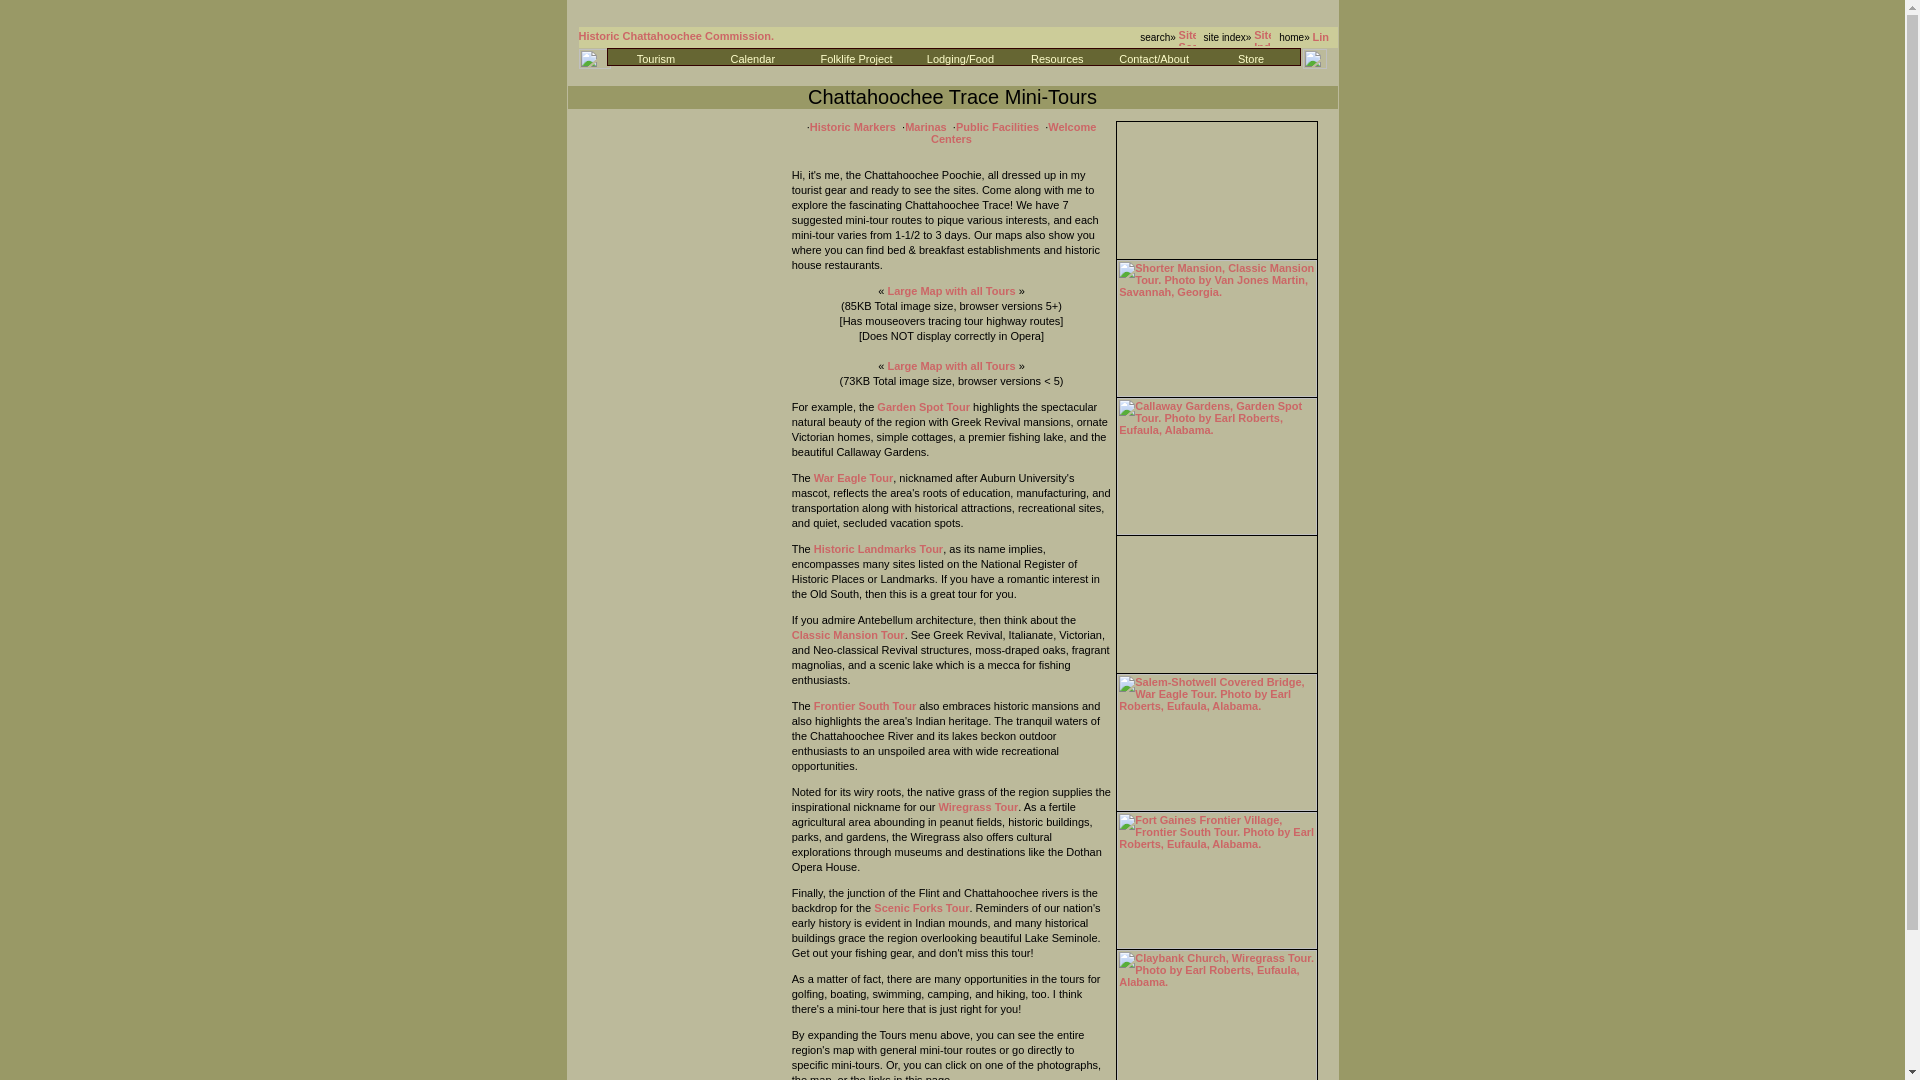 The height and width of the screenshot is (1080, 1920). What do you see at coordinates (997, 126) in the screenshot?
I see `Public Facilities` at bounding box center [997, 126].